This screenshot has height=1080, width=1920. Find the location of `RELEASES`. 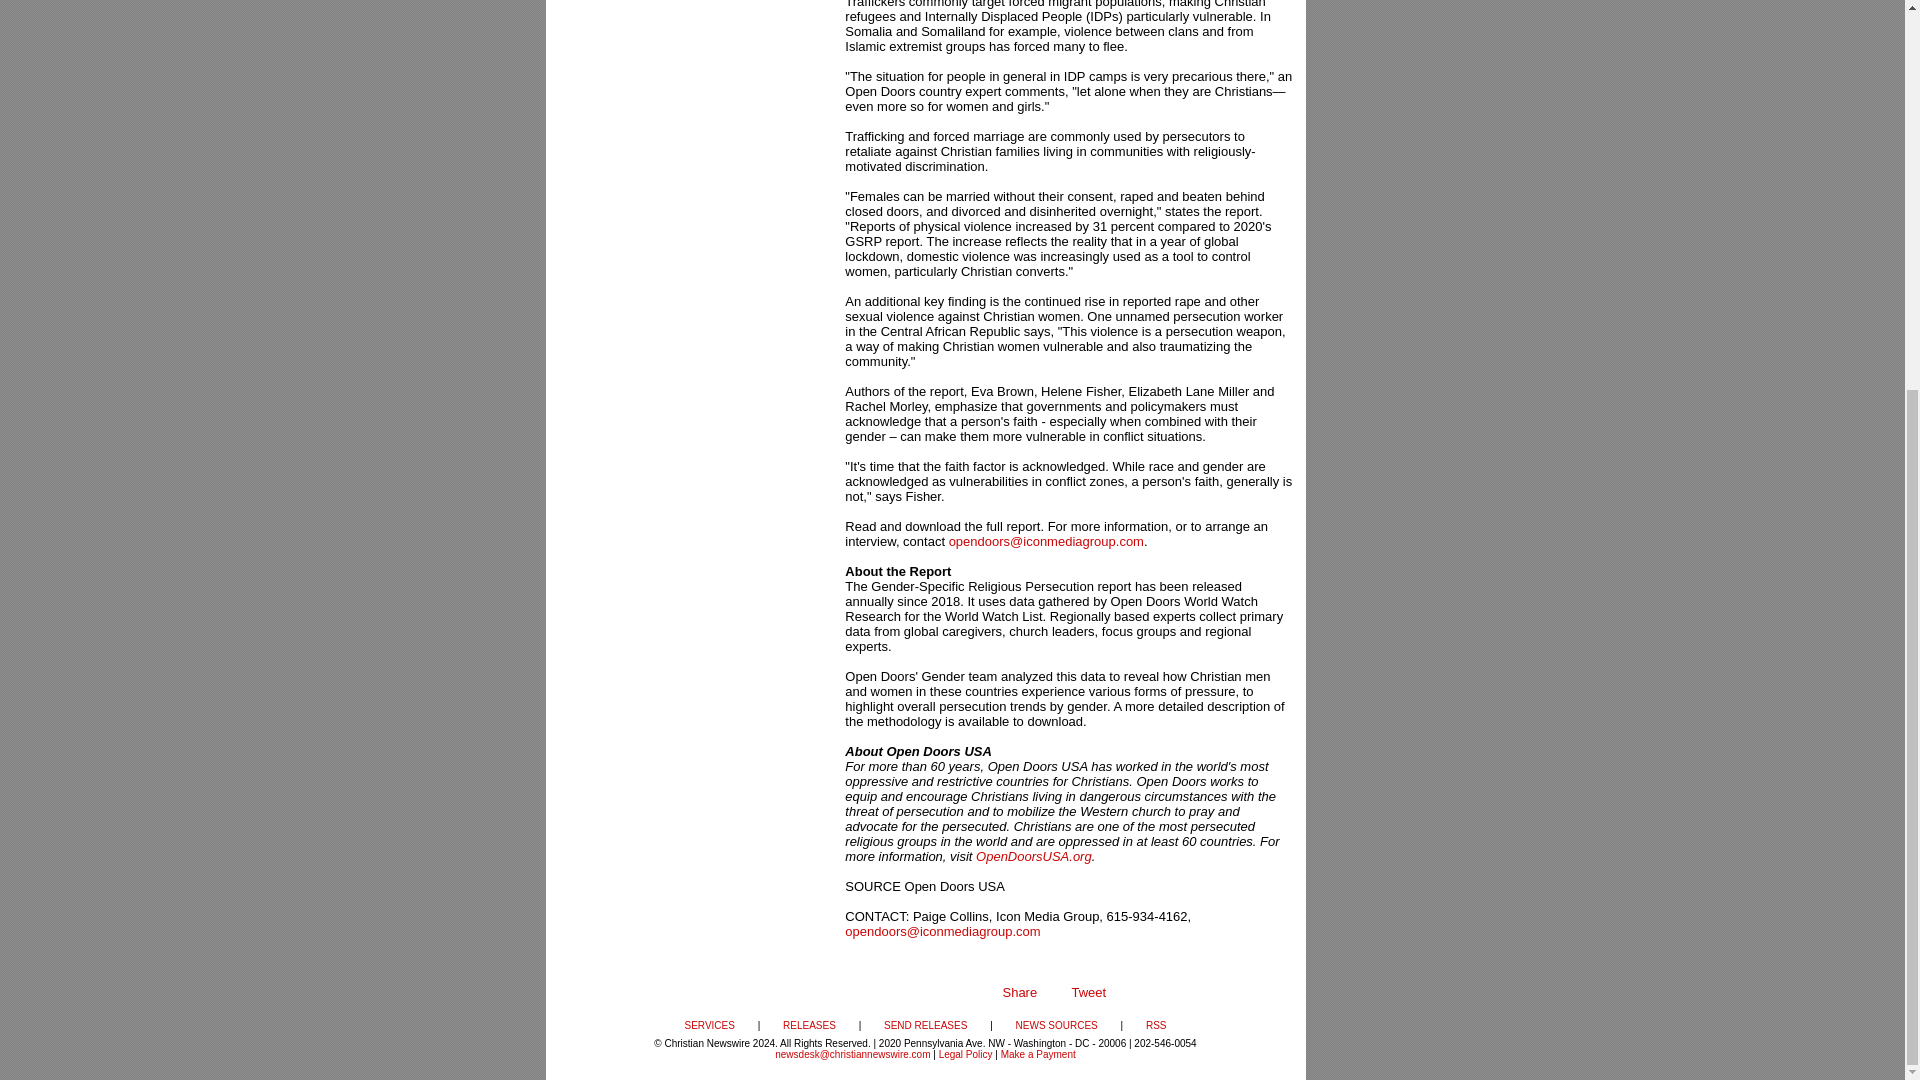

RELEASES is located at coordinates (809, 1025).